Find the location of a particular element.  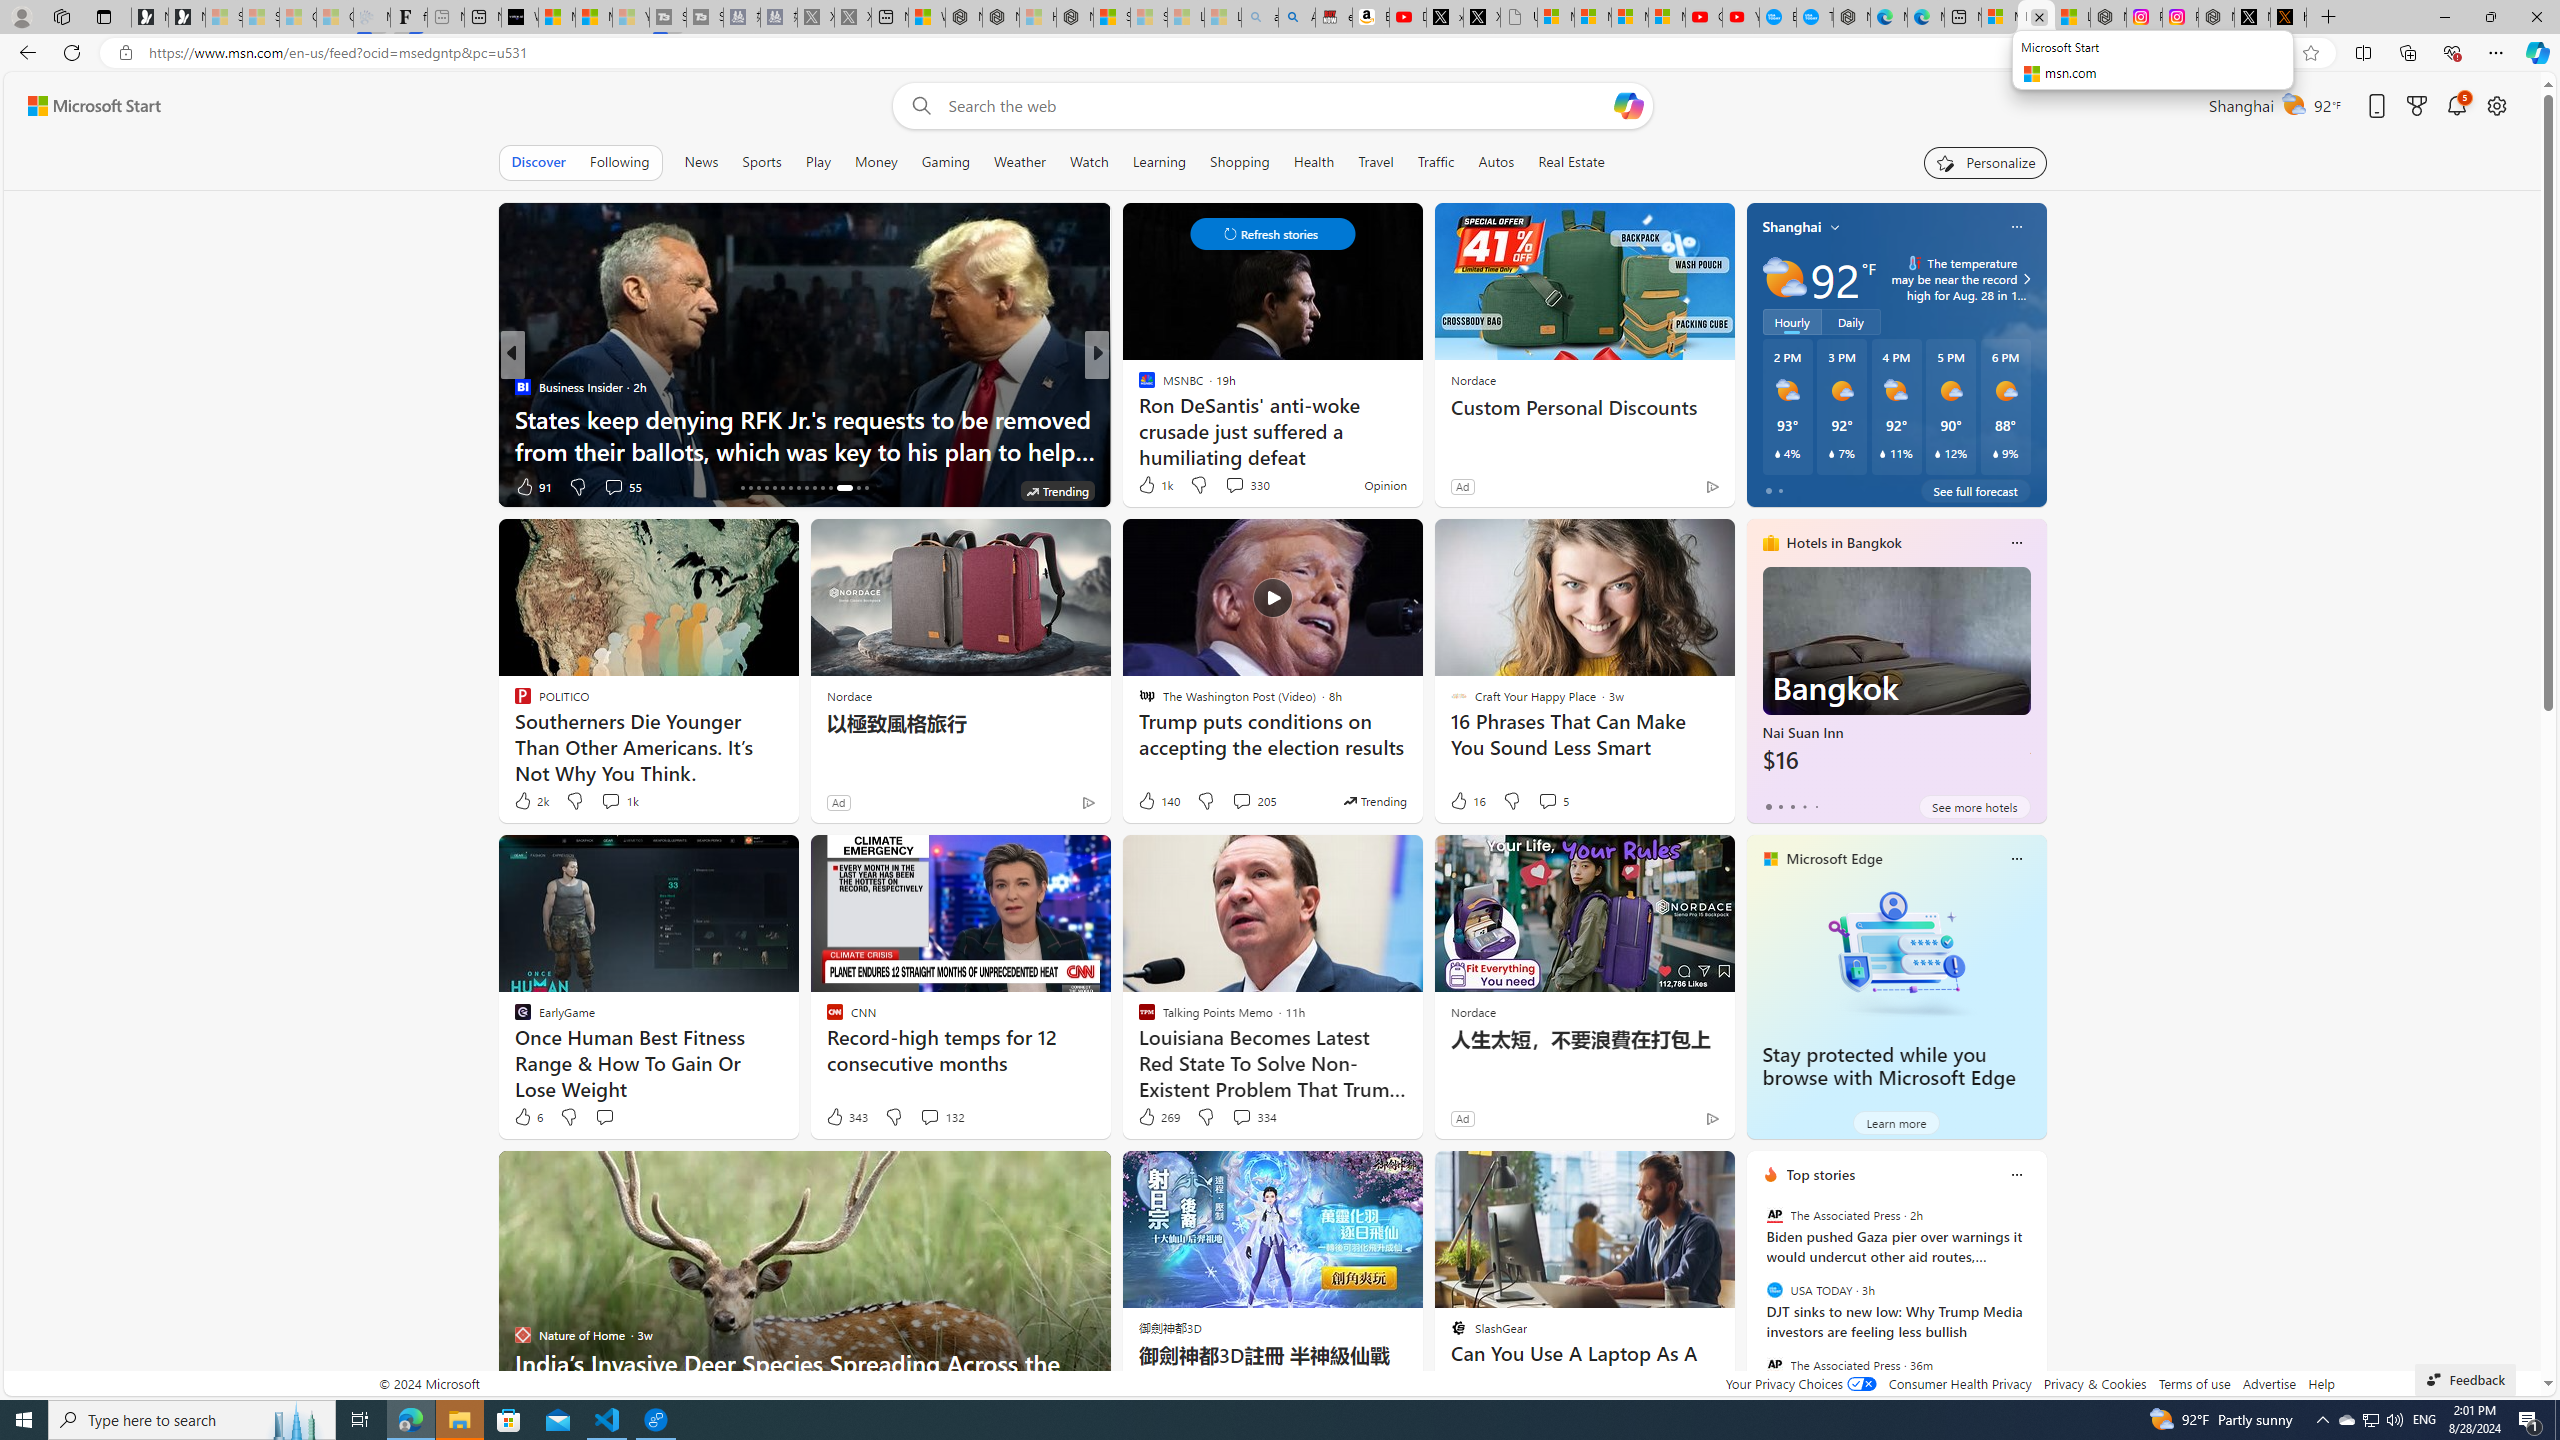

Daily is located at coordinates (1850, 322).